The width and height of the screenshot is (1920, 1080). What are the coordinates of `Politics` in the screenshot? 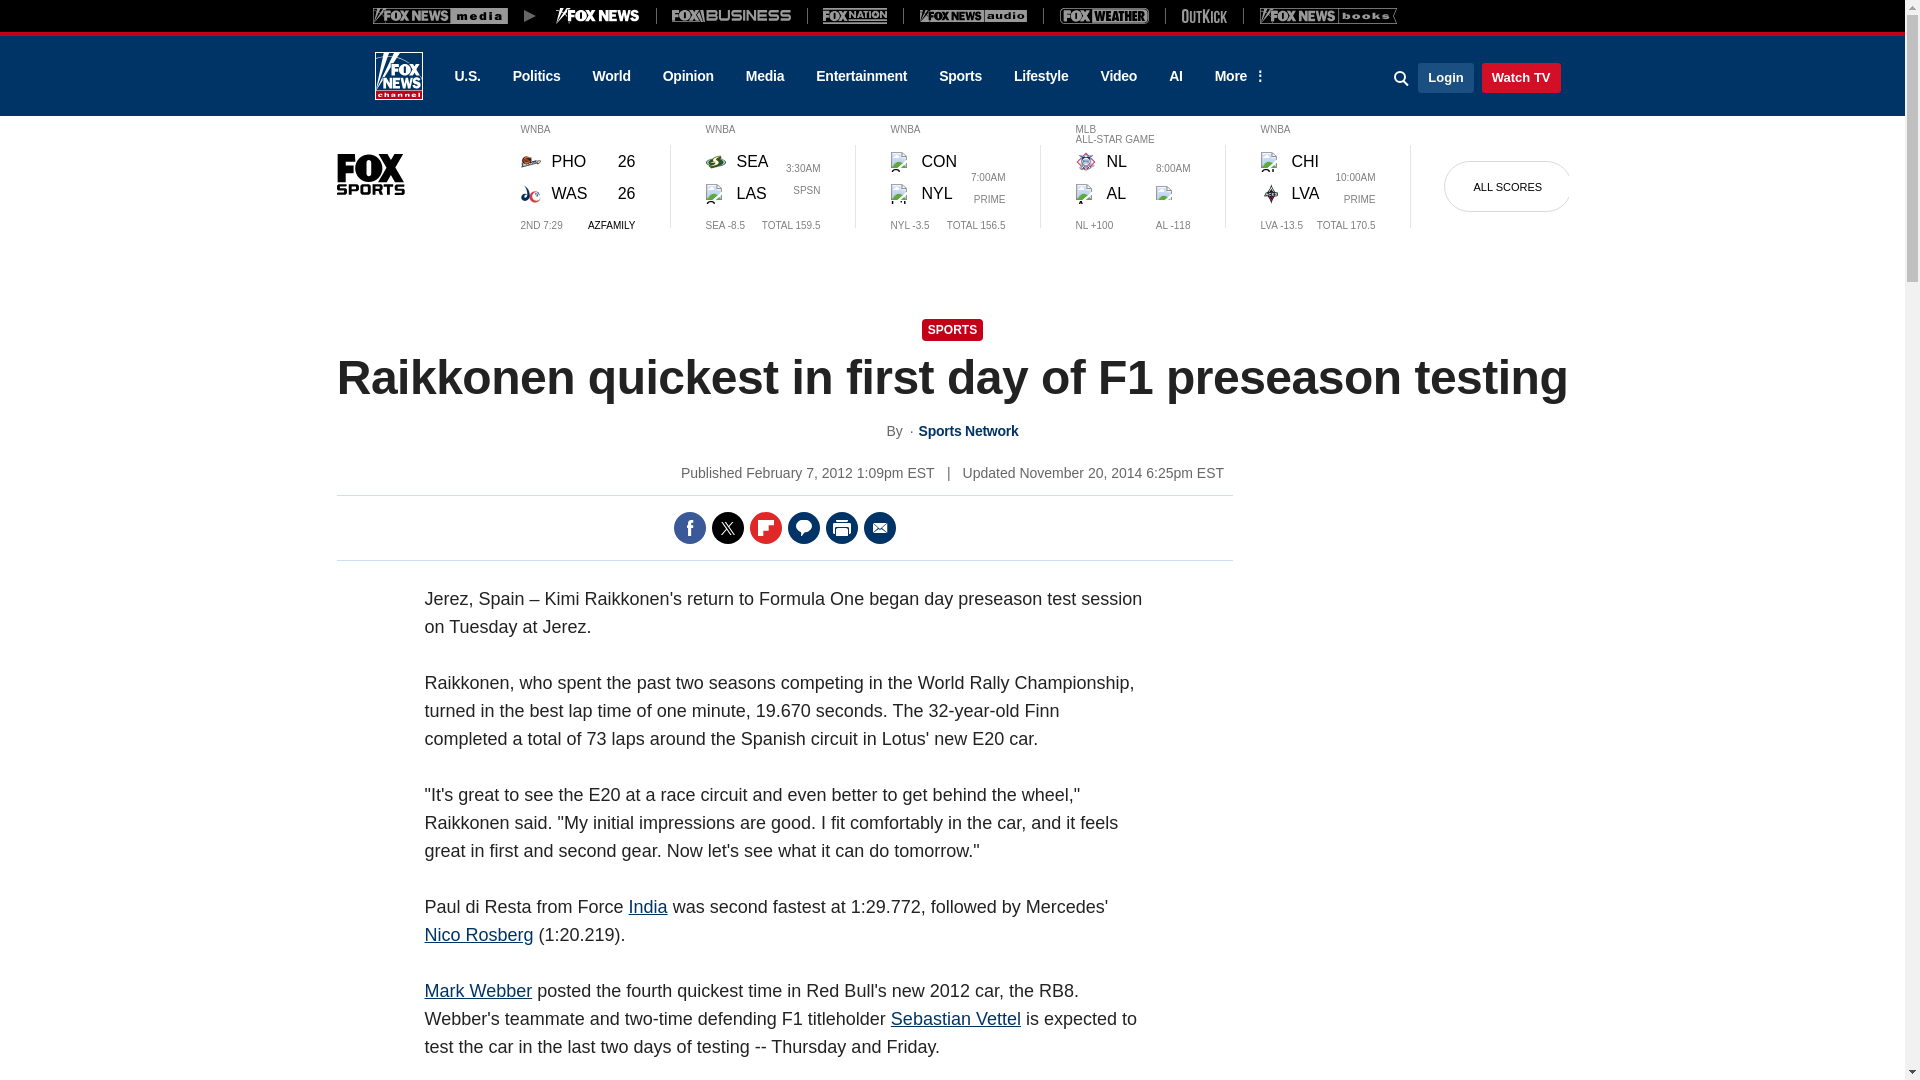 It's located at (537, 76).